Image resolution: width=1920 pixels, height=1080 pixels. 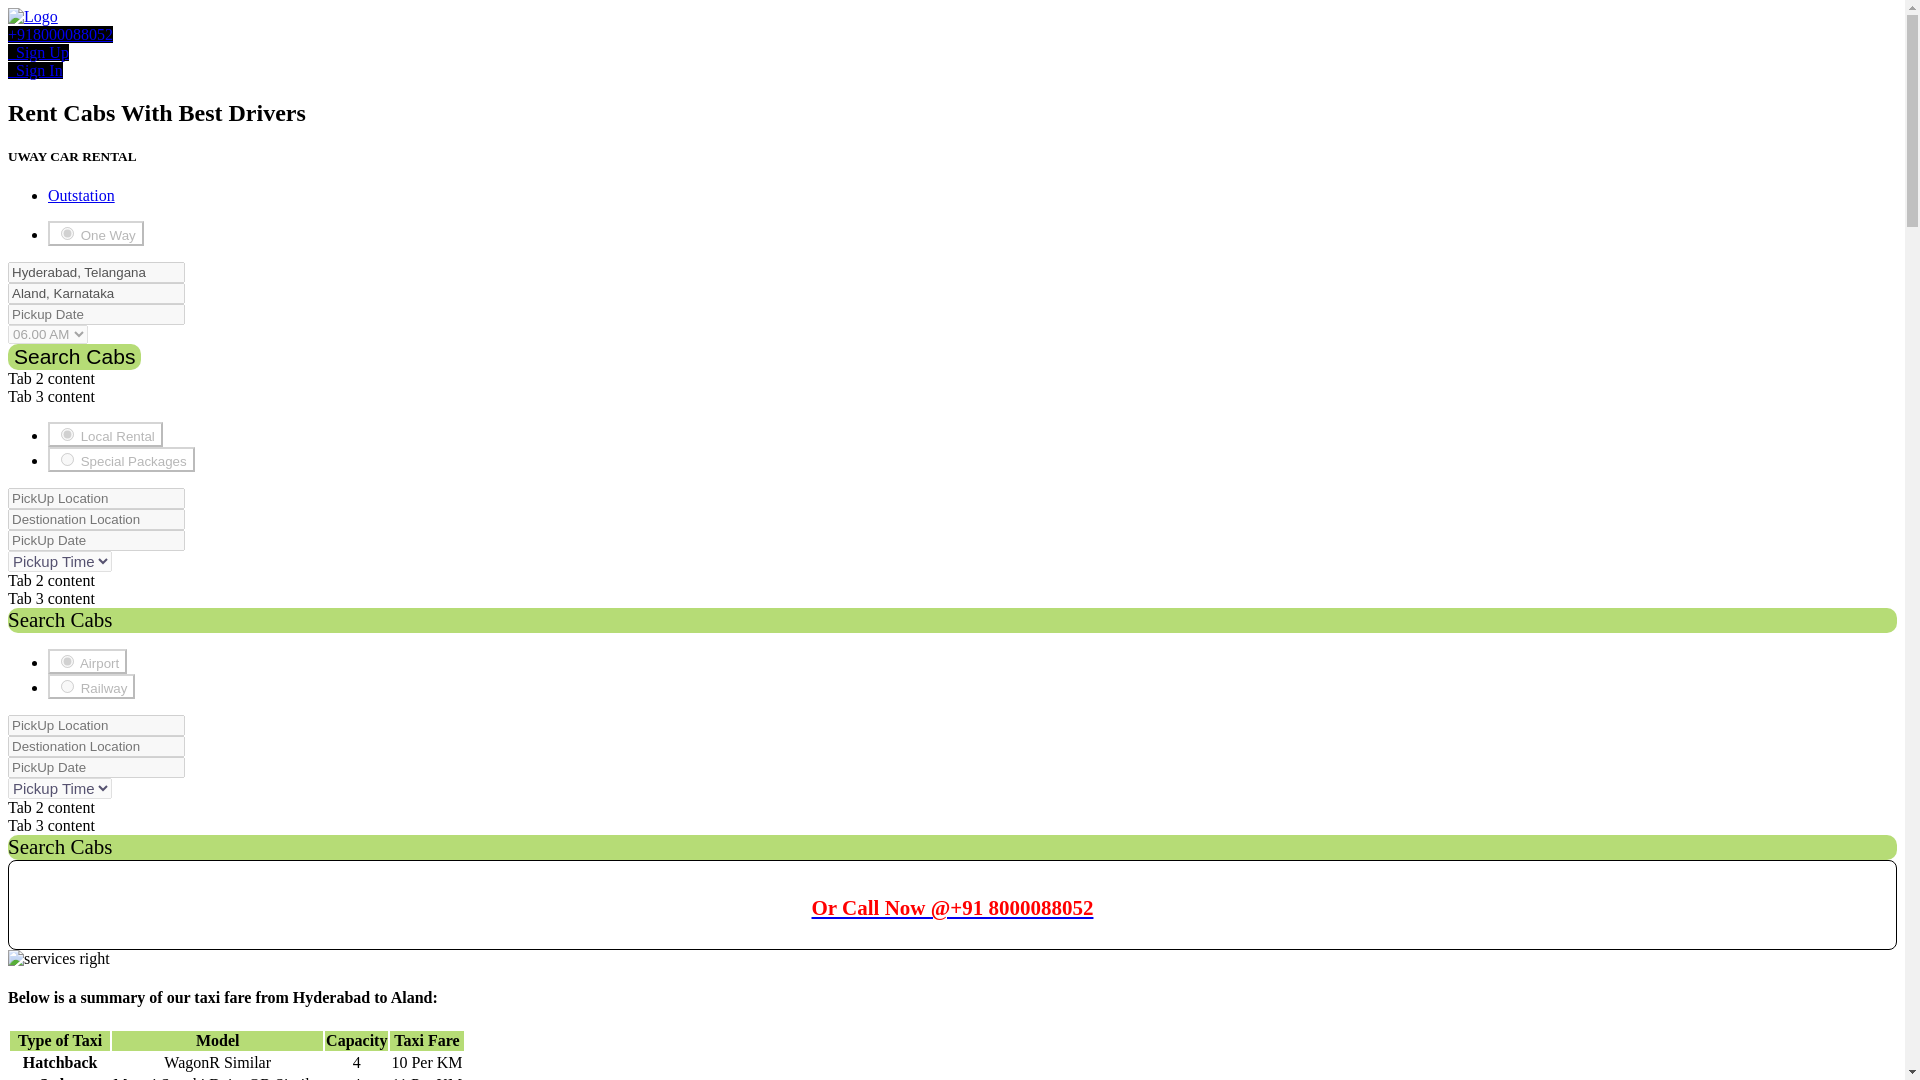 I want to click on   Sign In, so click(x=35, y=70).